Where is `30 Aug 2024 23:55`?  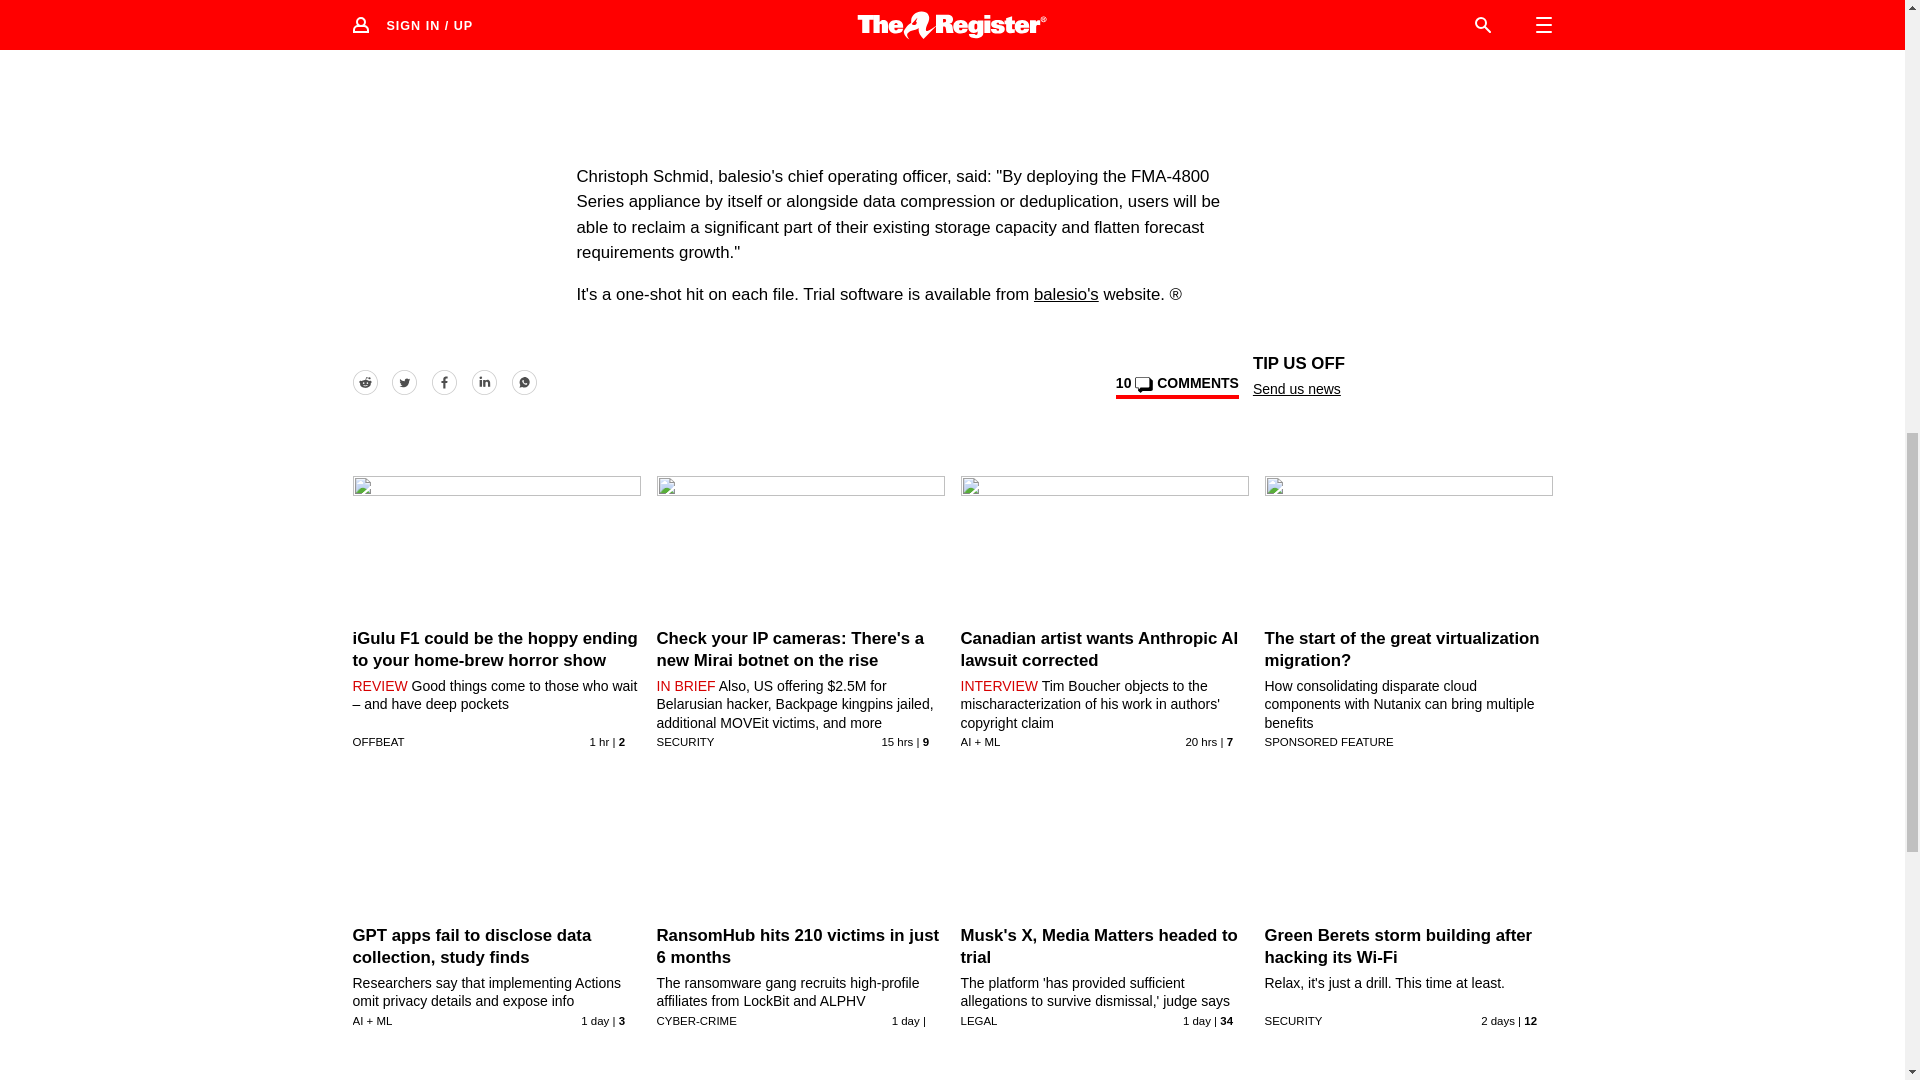
30 Aug 2024 23:55 is located at coordinates (906, 1021).